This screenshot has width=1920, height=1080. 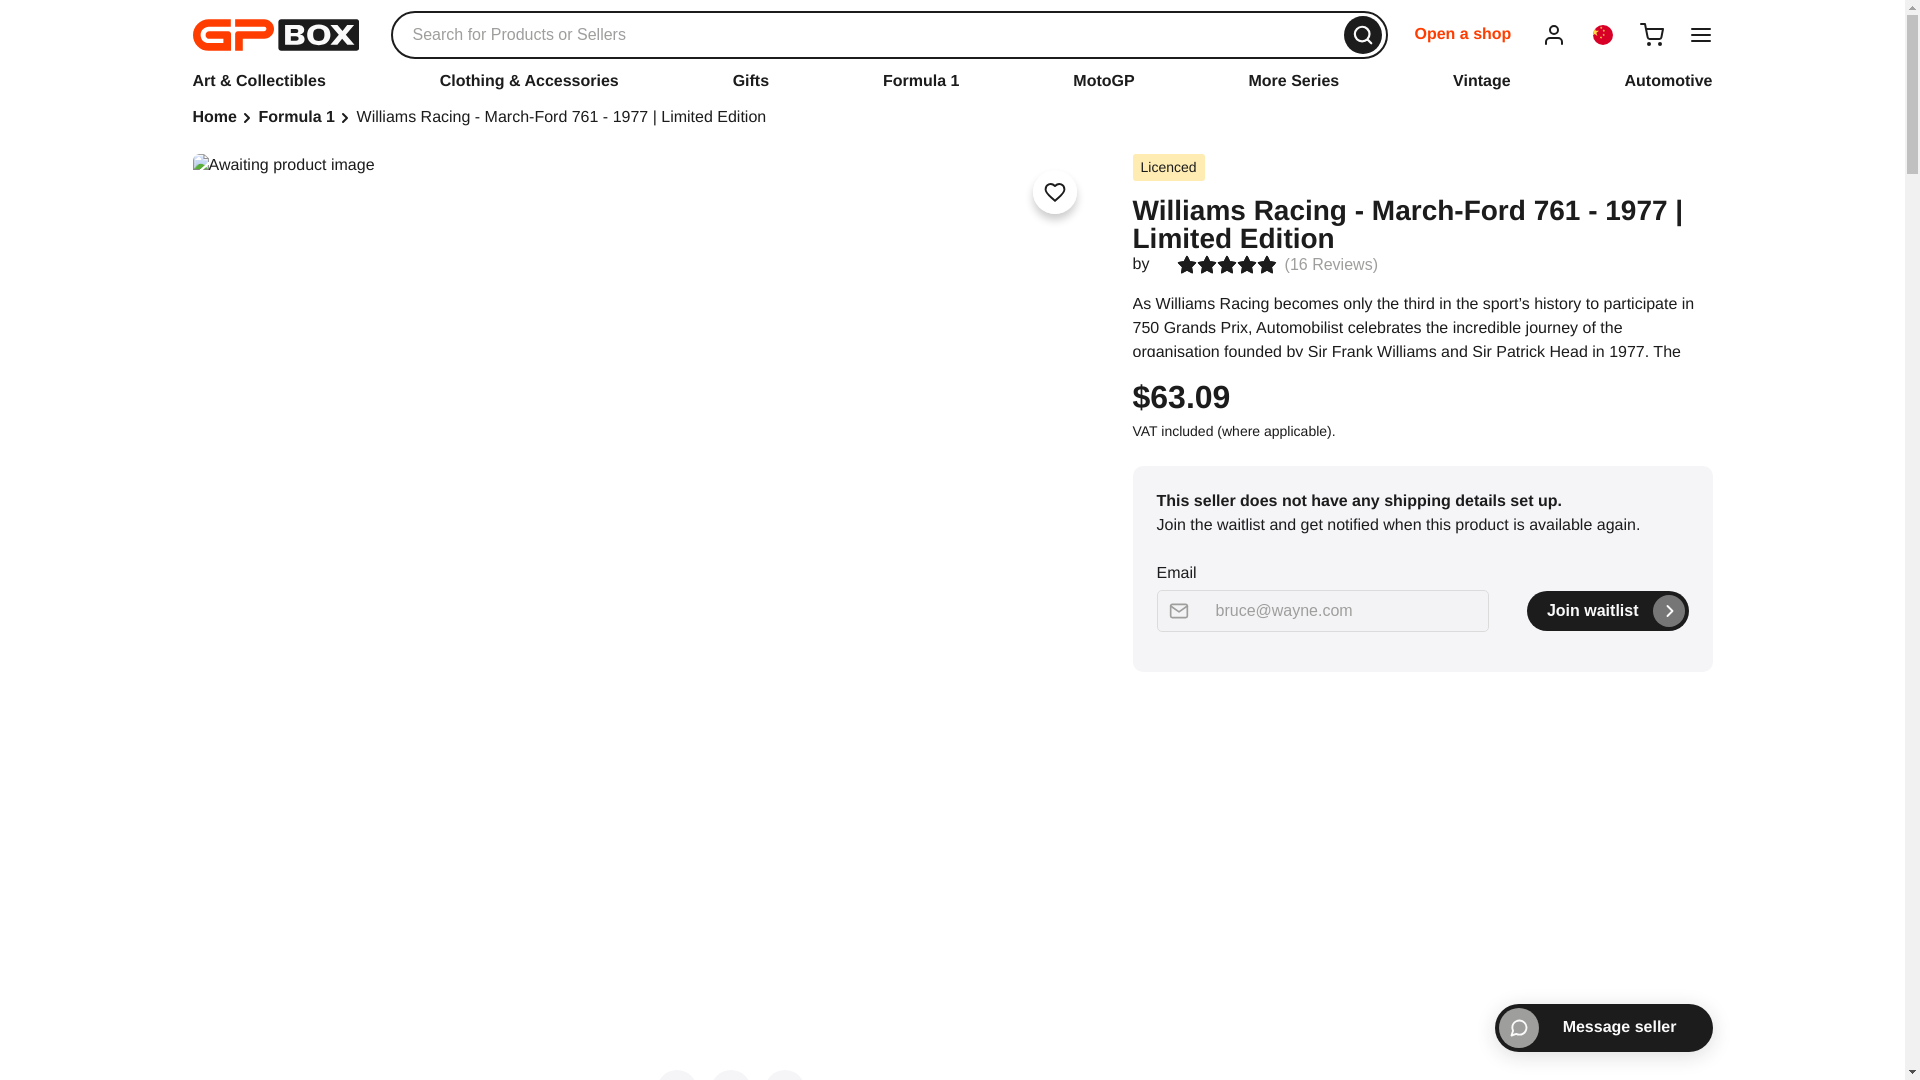 What do you see at coordinates (1363, 35) in the screenshot?
I see `Search Submit` at bounding box center [1363, 35].